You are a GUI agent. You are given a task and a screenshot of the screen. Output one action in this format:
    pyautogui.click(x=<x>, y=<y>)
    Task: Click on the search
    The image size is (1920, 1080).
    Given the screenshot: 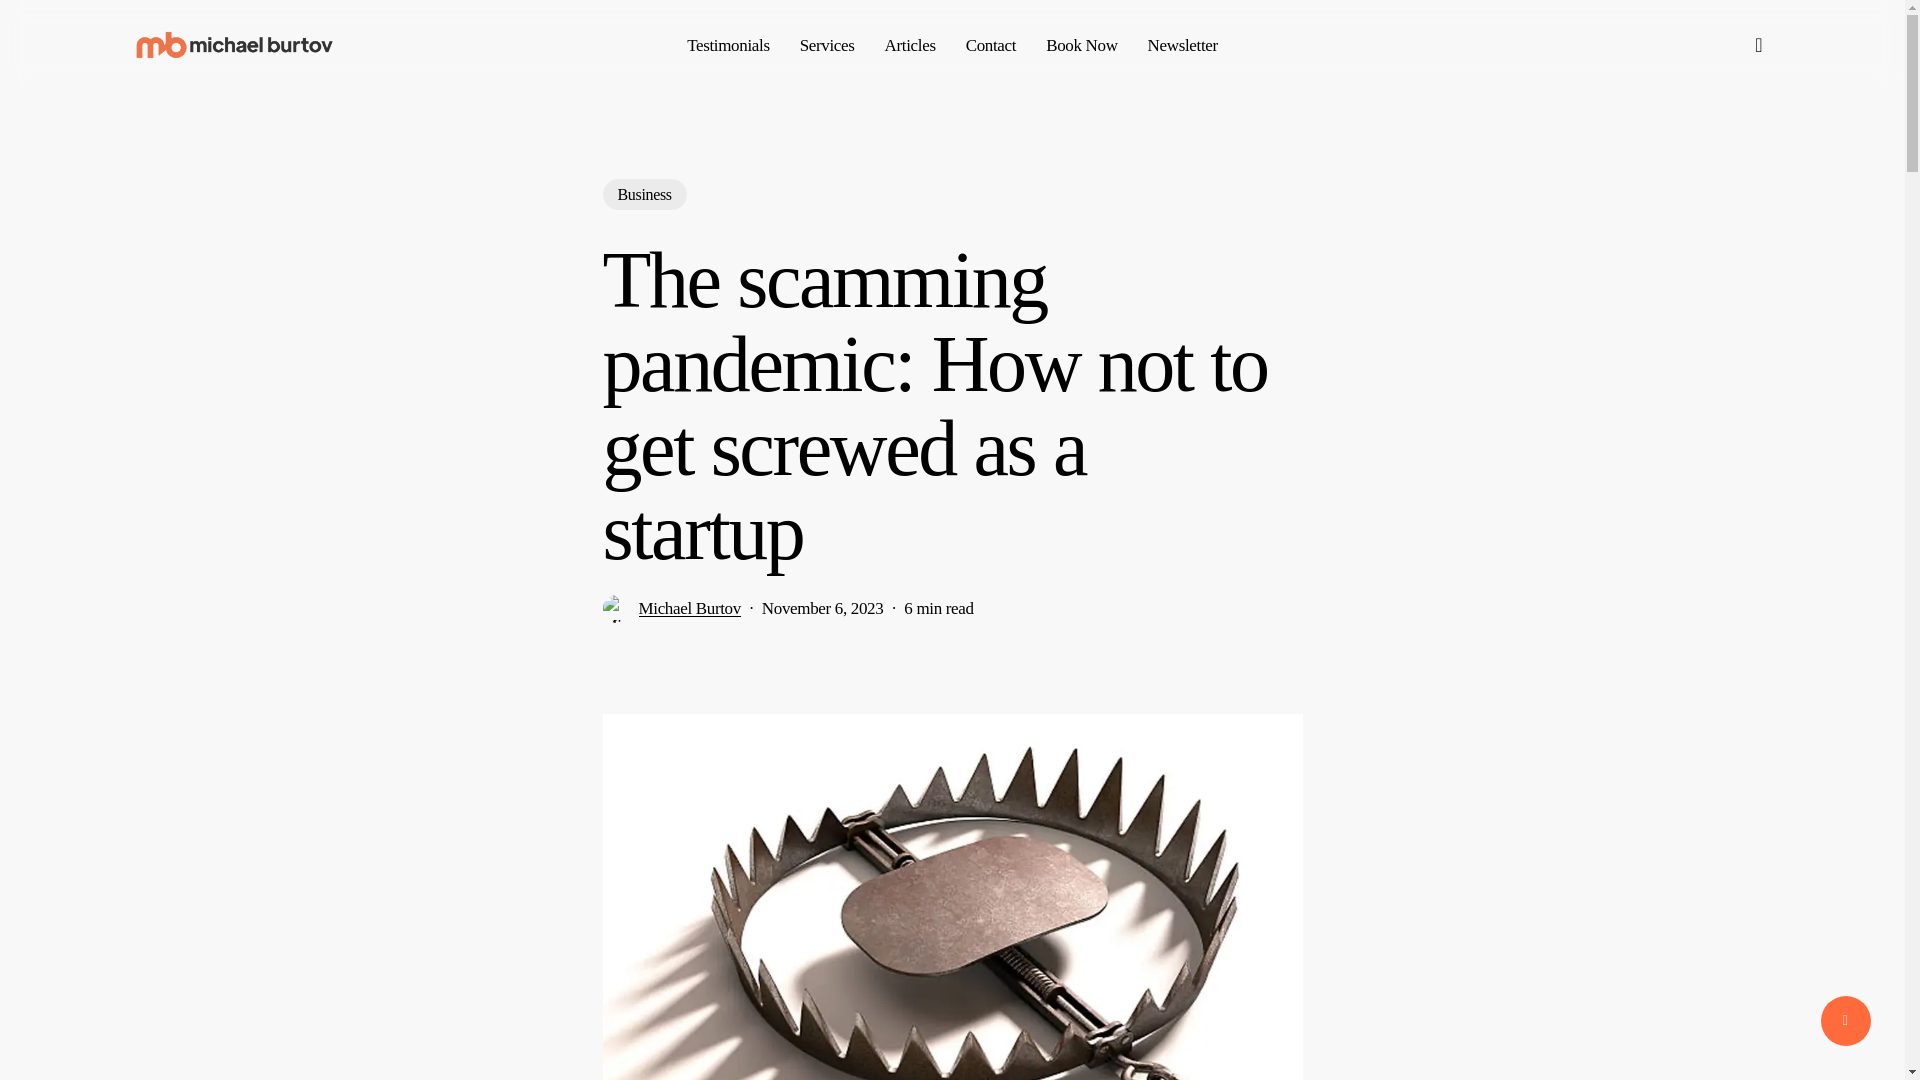 What is the action you would take?
    pyautogui.click(x=1758, y=44)
    